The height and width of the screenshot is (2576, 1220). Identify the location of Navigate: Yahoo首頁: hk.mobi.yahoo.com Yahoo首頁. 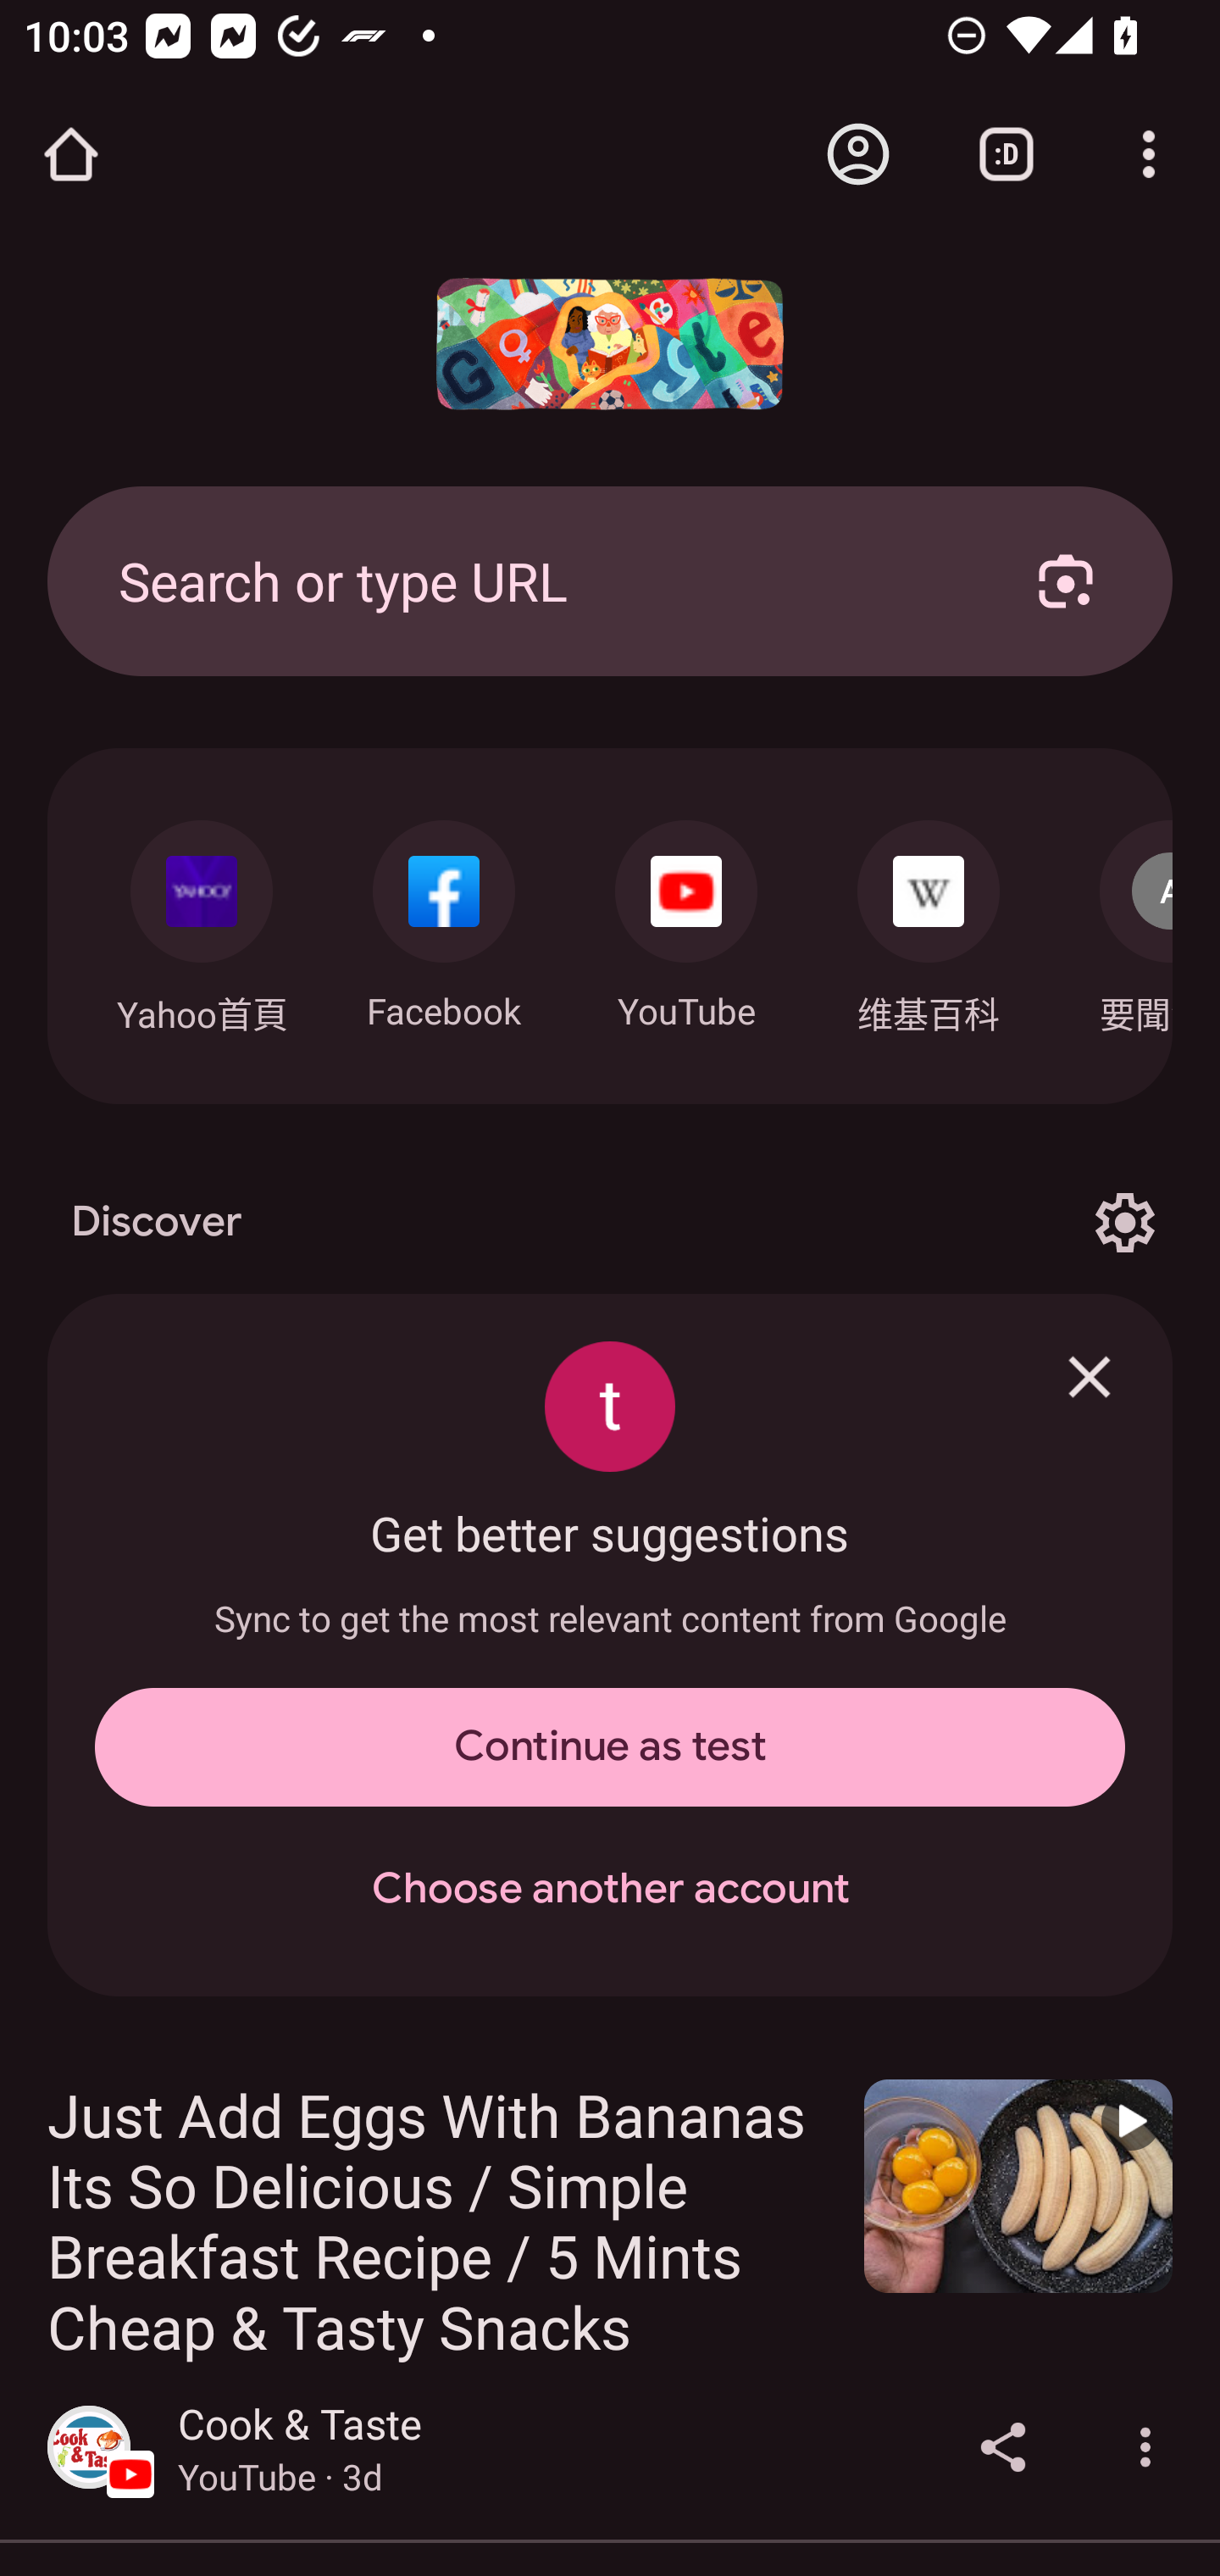
(201, 919).